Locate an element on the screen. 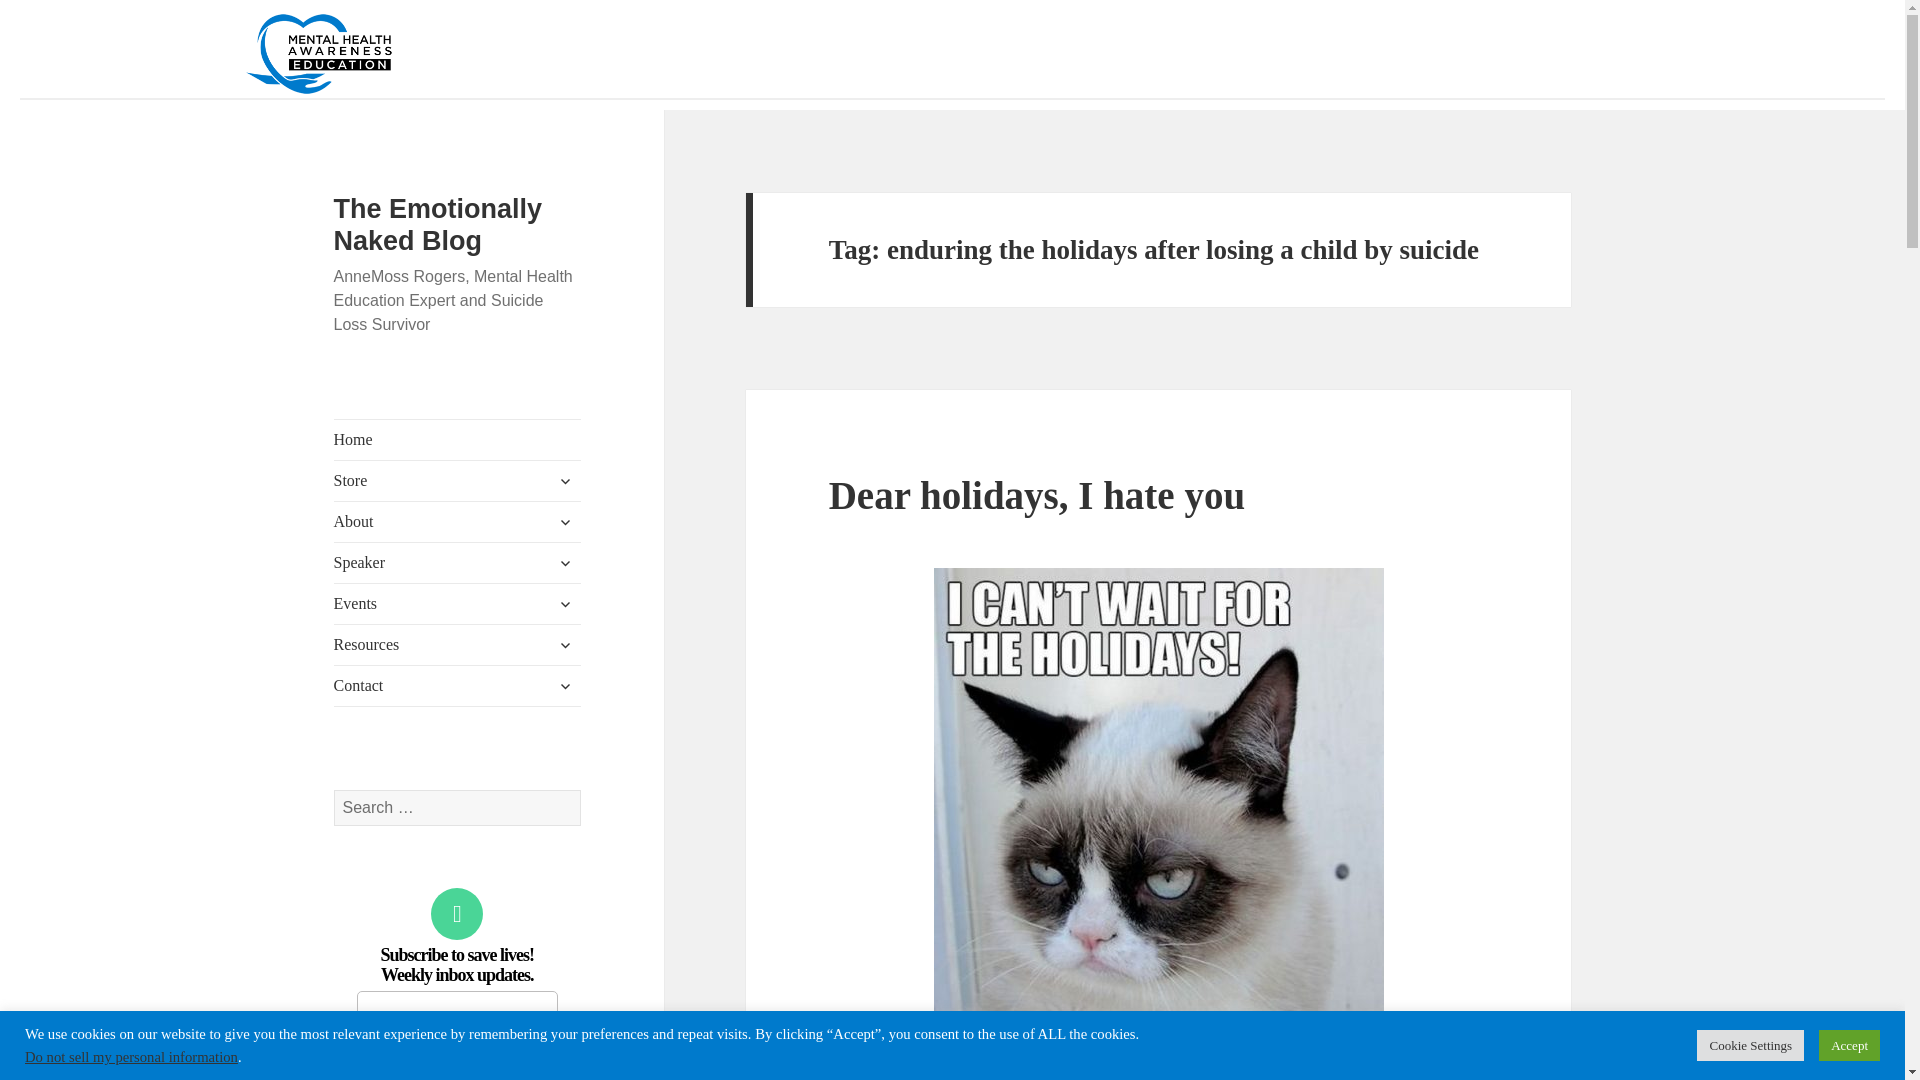 The height and width of the screenshot is (1080, 1920). About is located at coordinates (458, 522).